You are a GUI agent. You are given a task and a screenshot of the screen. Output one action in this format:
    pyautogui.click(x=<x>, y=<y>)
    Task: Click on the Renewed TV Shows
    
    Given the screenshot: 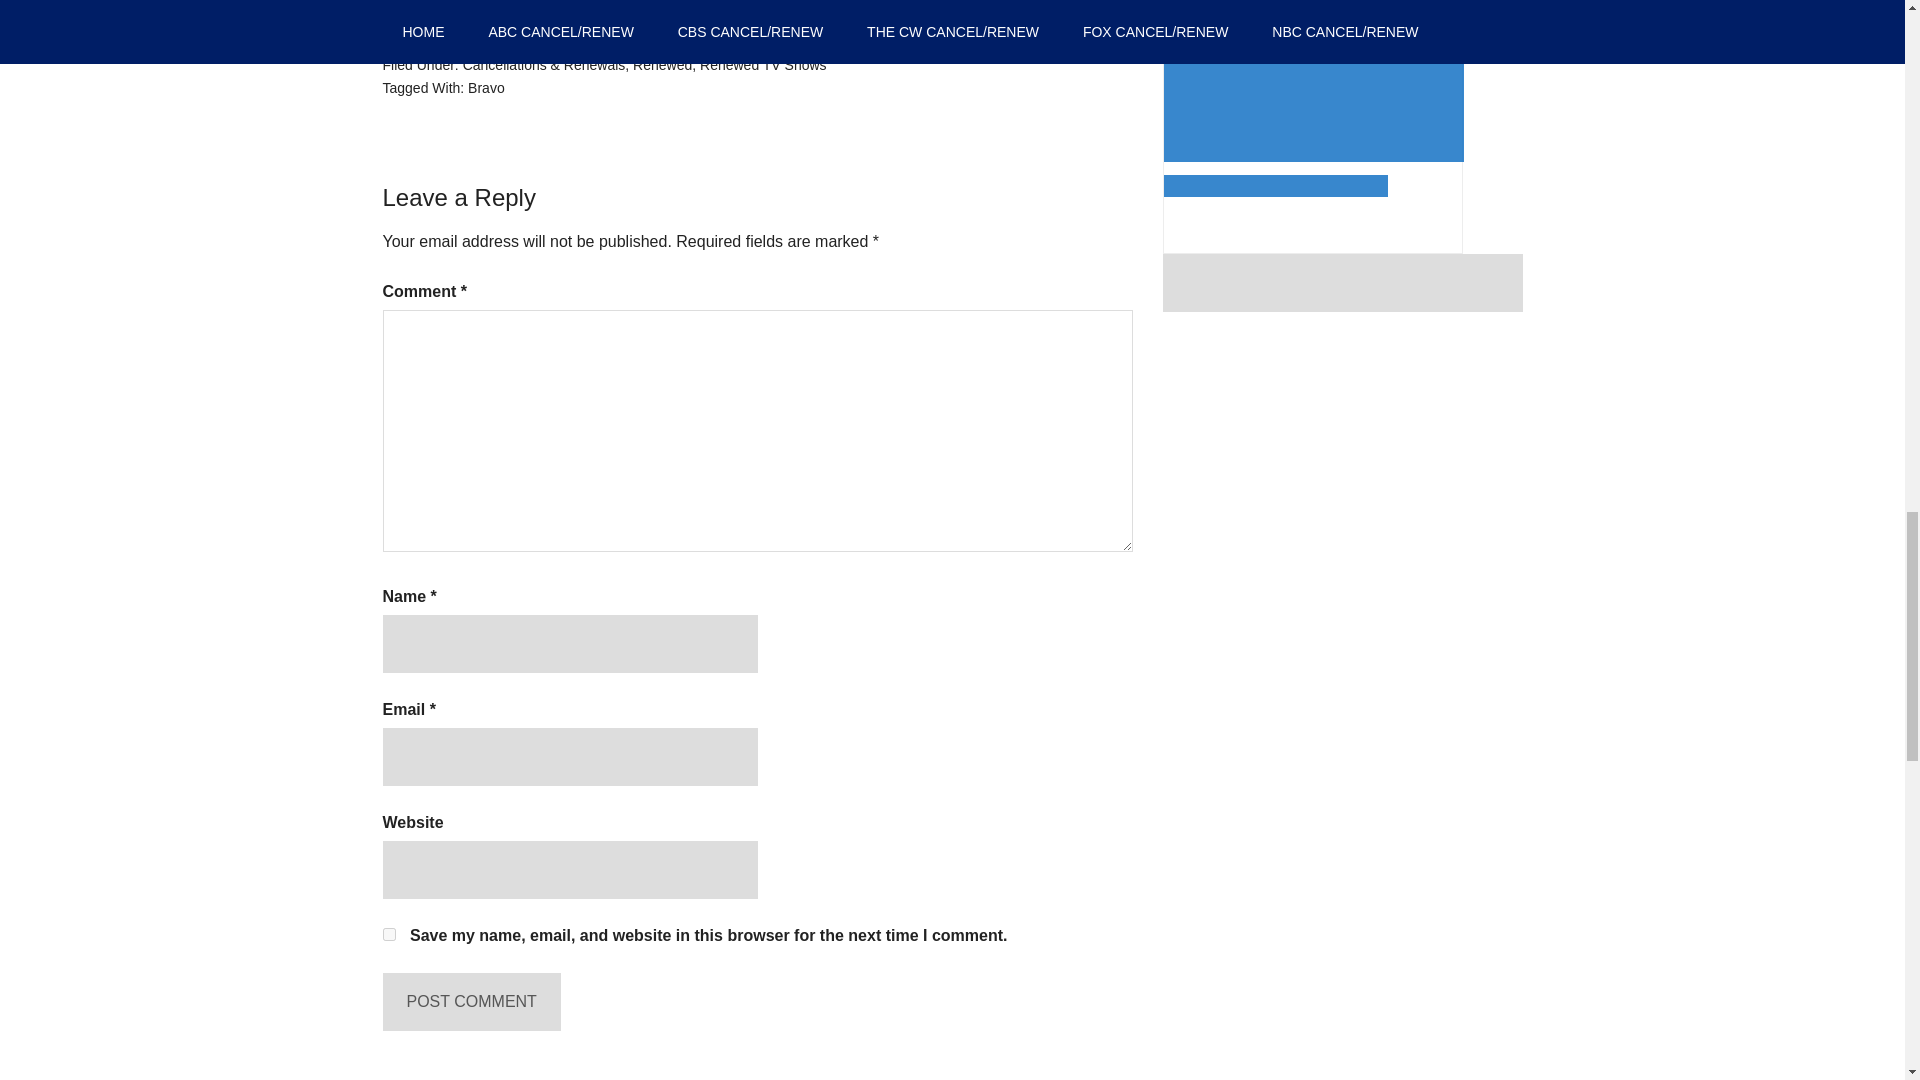 What is the action you would take?
    pyautogui.click(x=764, y=65)
    